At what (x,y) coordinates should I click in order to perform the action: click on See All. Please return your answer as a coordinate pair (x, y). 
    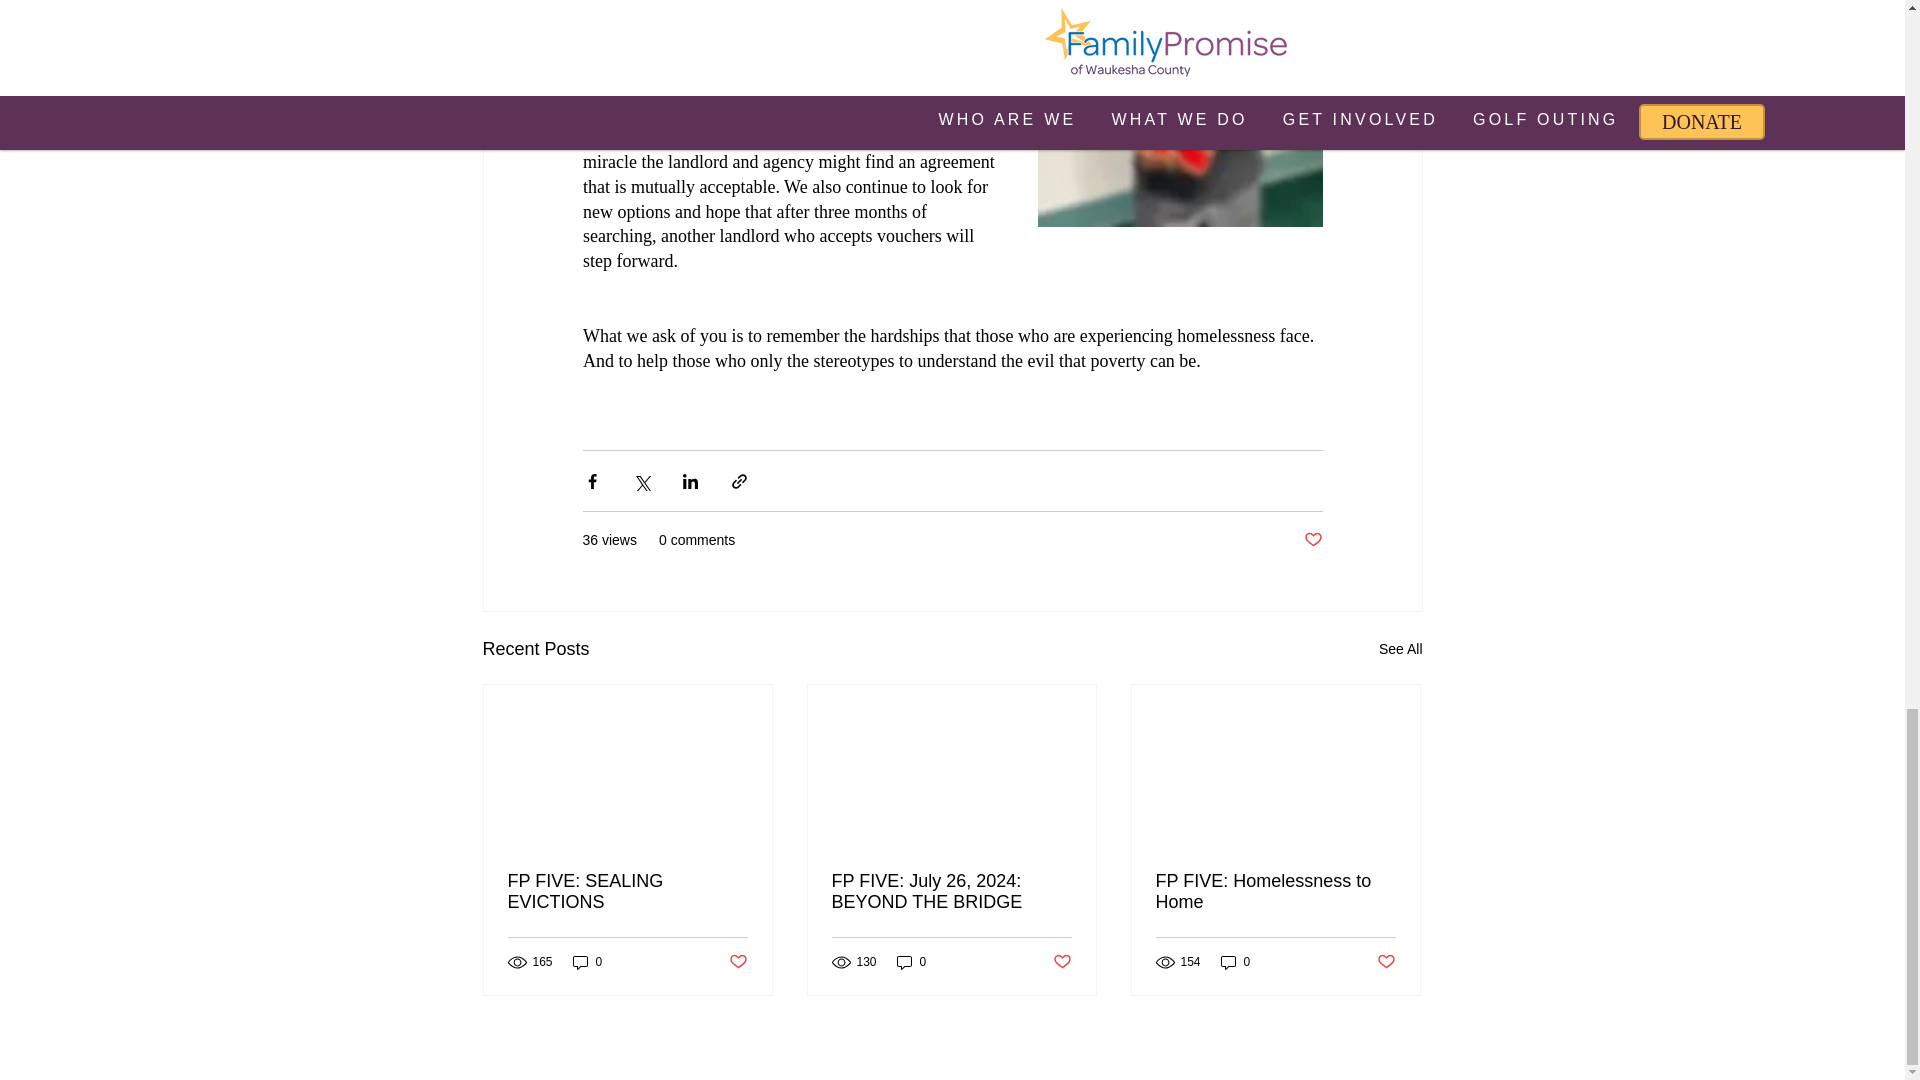
    Looking at the image, I should click on (1400, 650).